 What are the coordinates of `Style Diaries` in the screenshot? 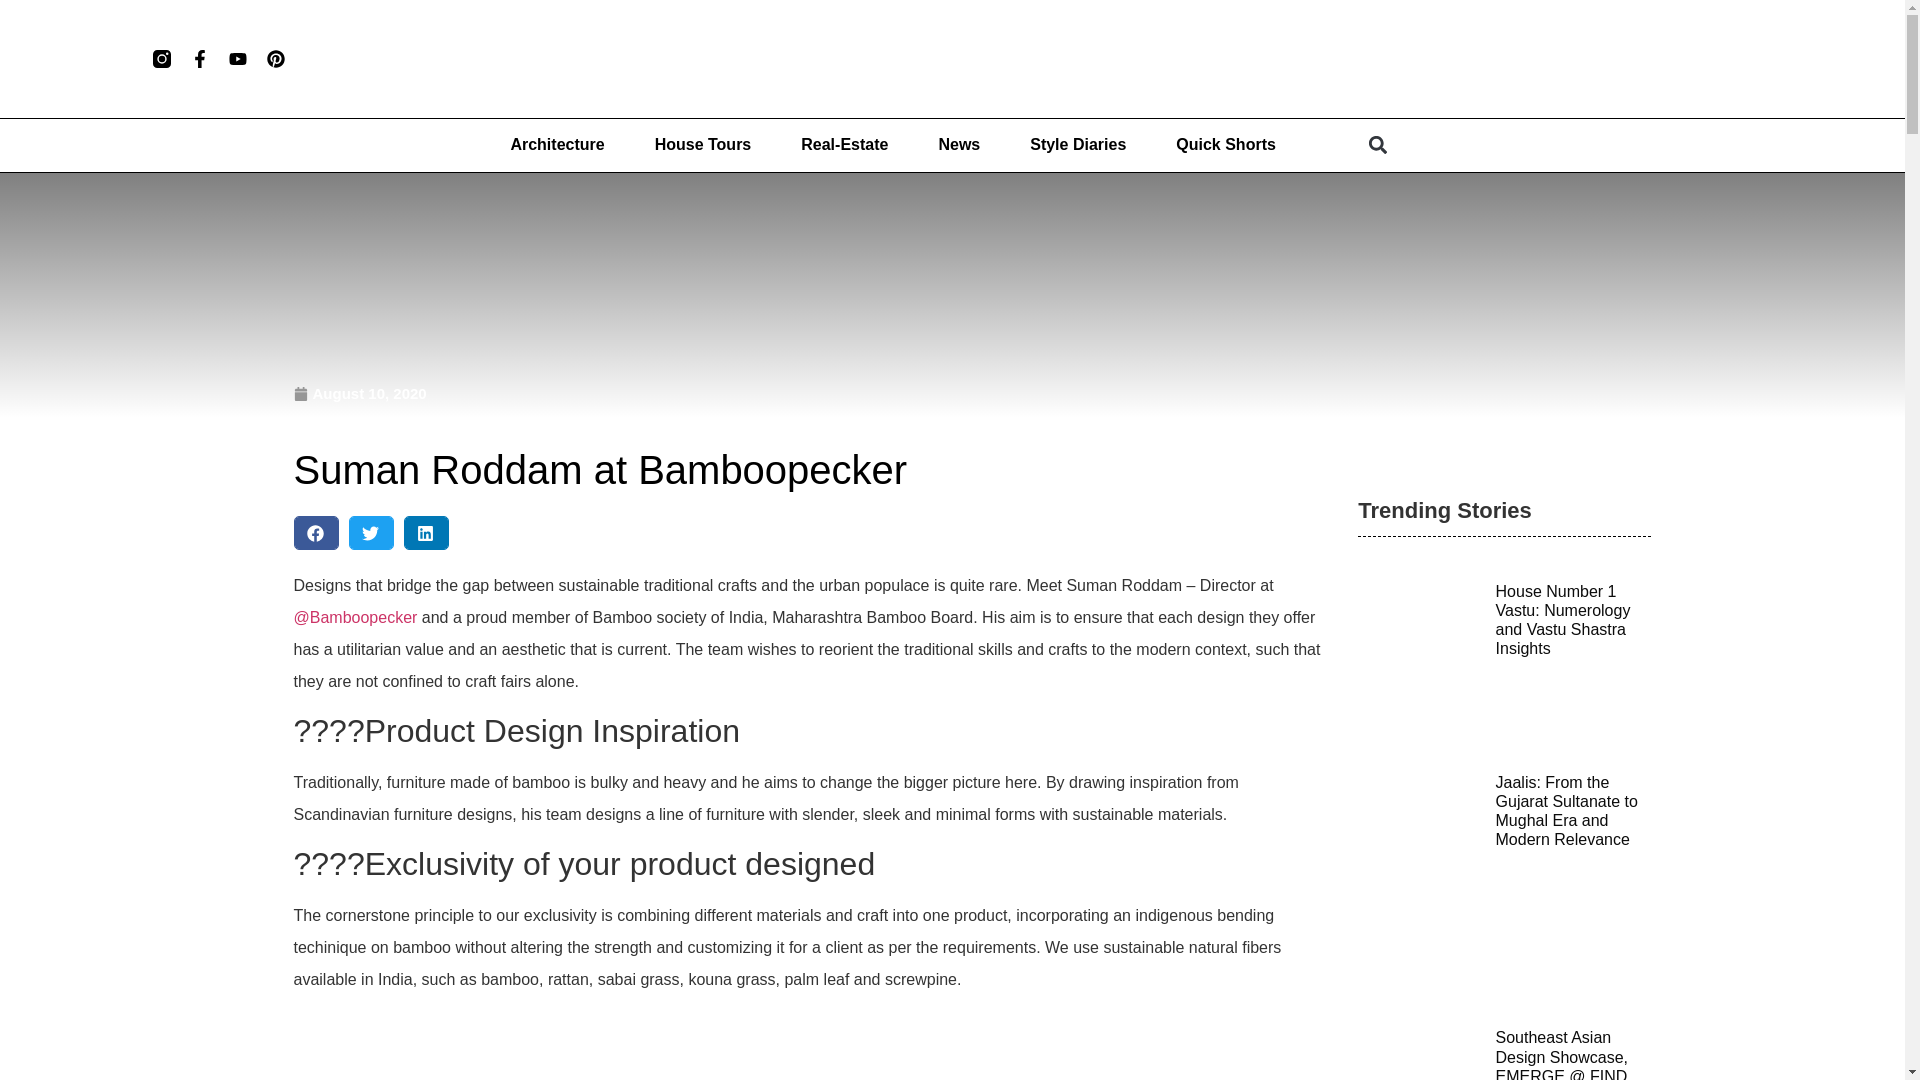 It's located at (1077, 145).